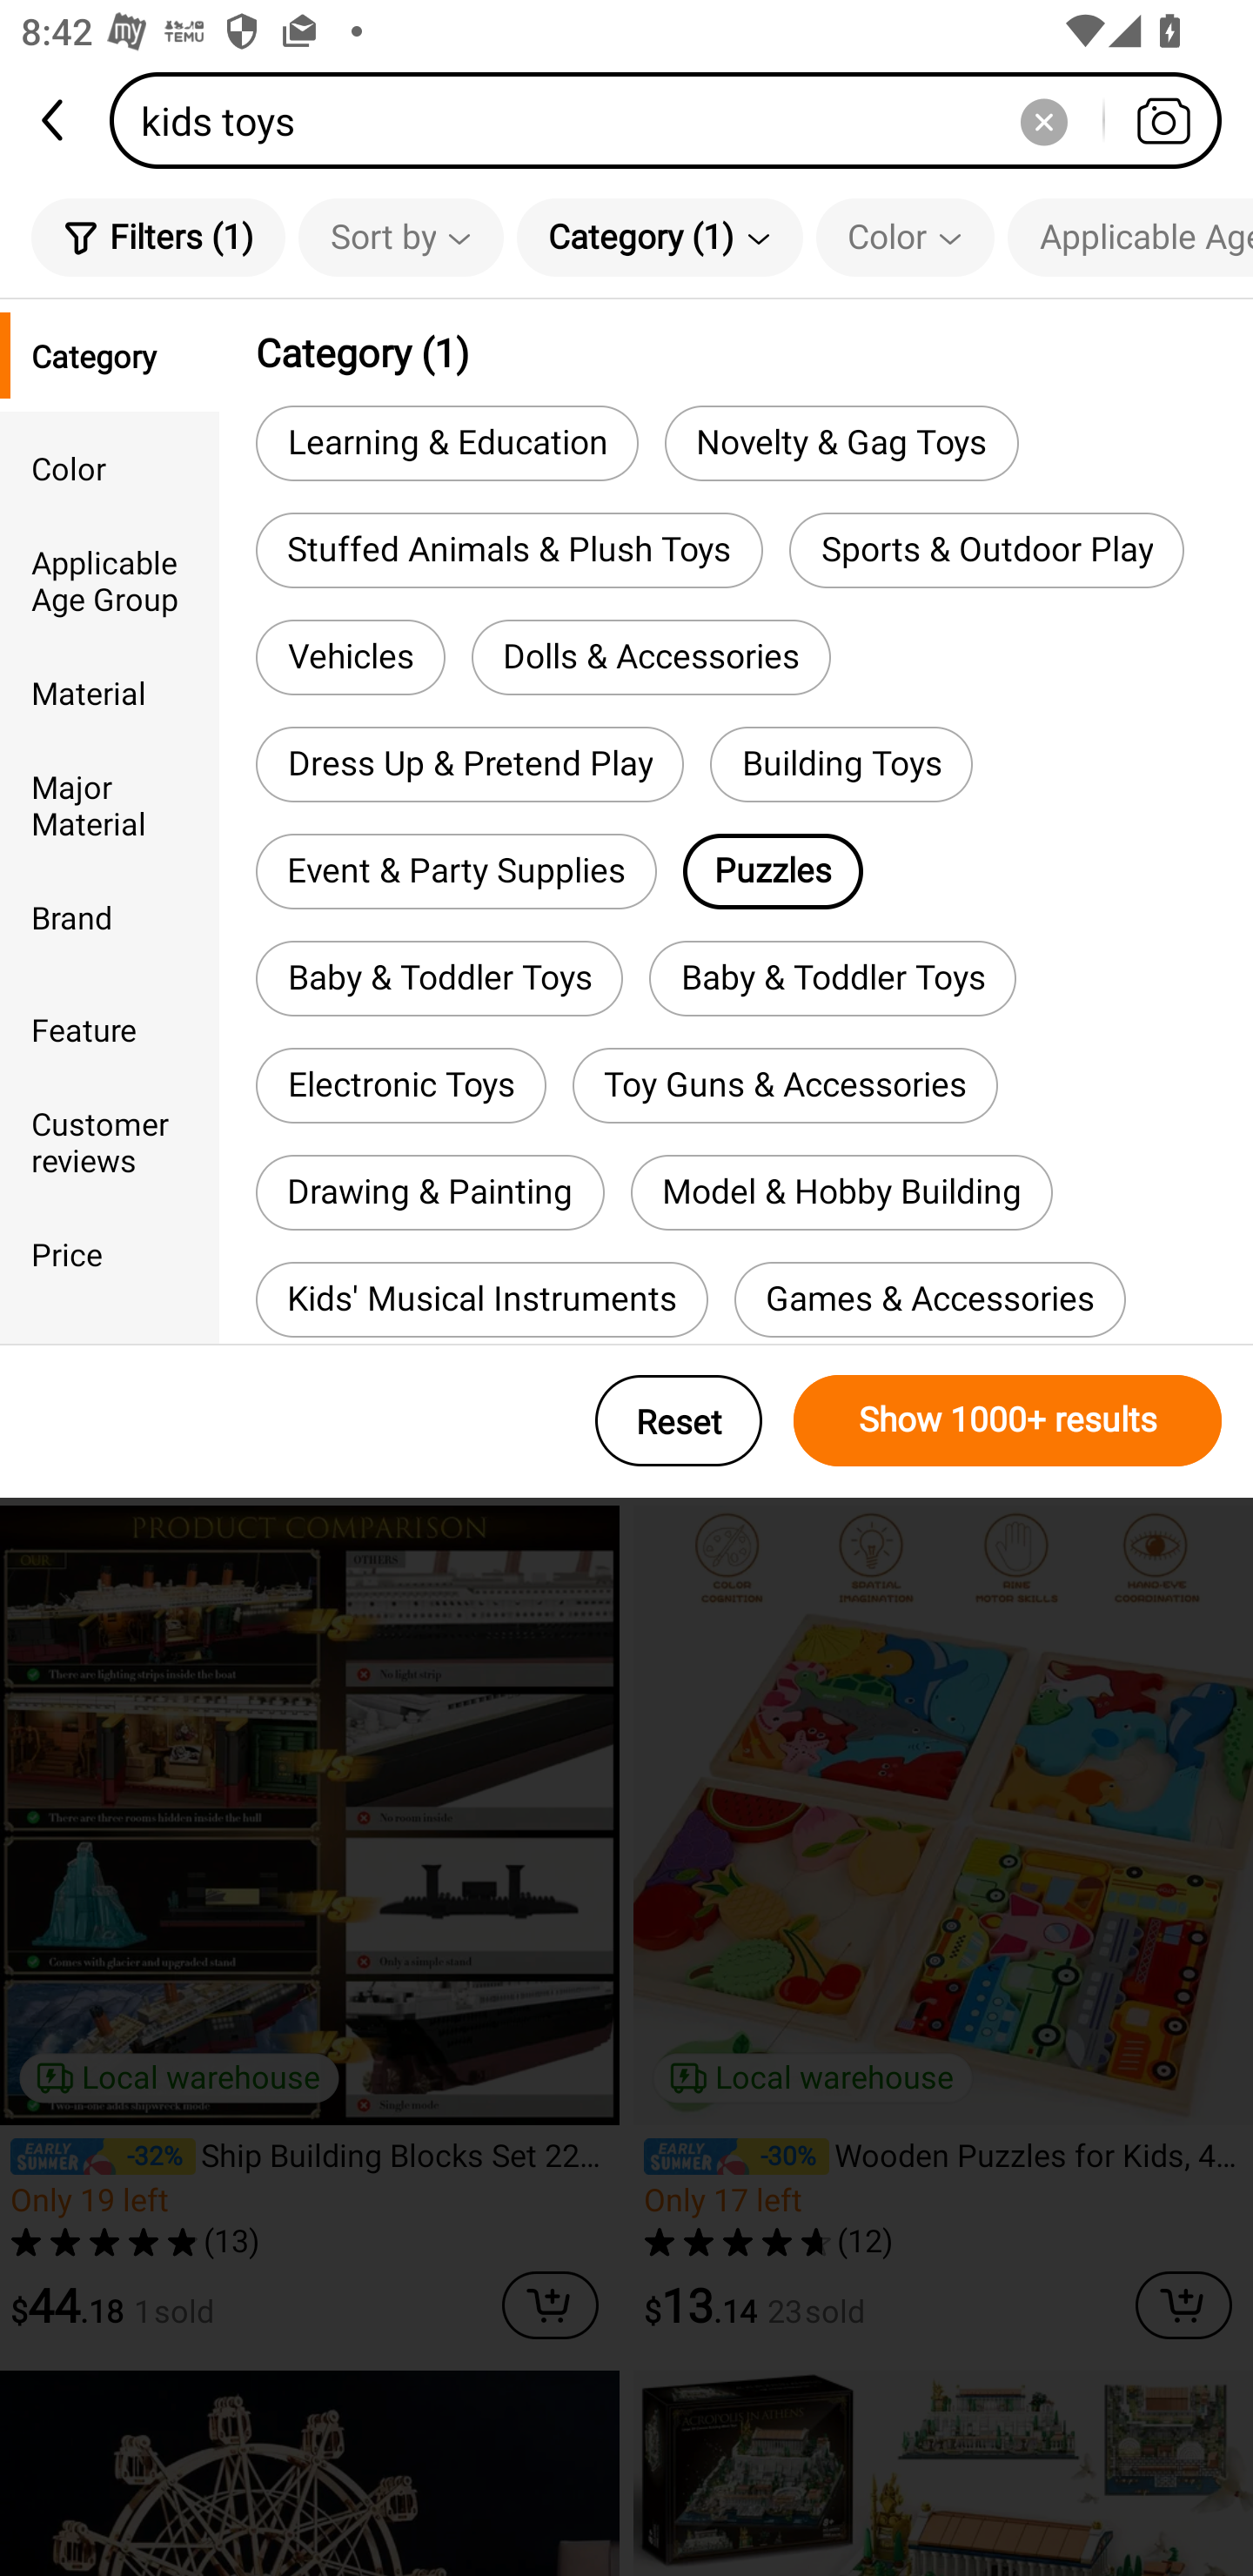 The image size is (1253, 2576). Describe the element at coordinates (430, 1192) in the screenshot. I see `Drawing & Painting` at that location.